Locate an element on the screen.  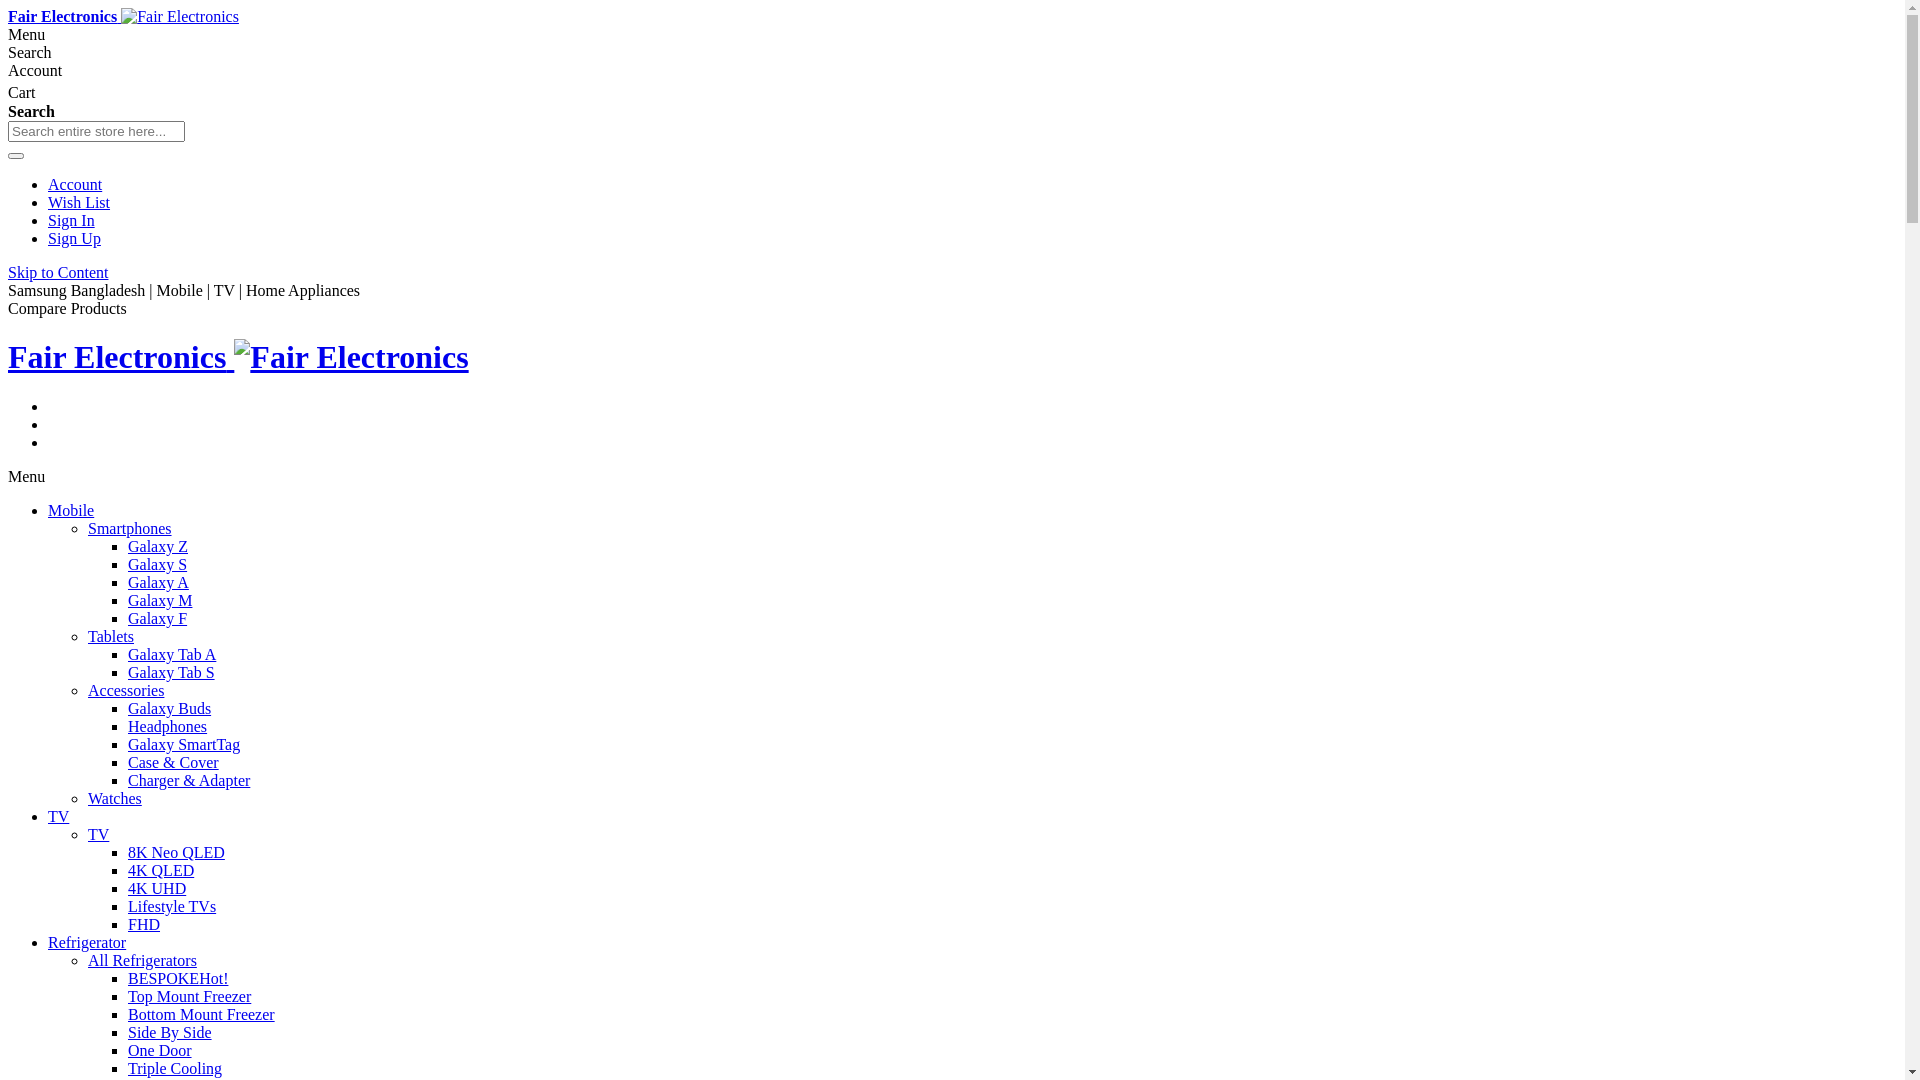
One Door is located at coordinates (160, 1050).